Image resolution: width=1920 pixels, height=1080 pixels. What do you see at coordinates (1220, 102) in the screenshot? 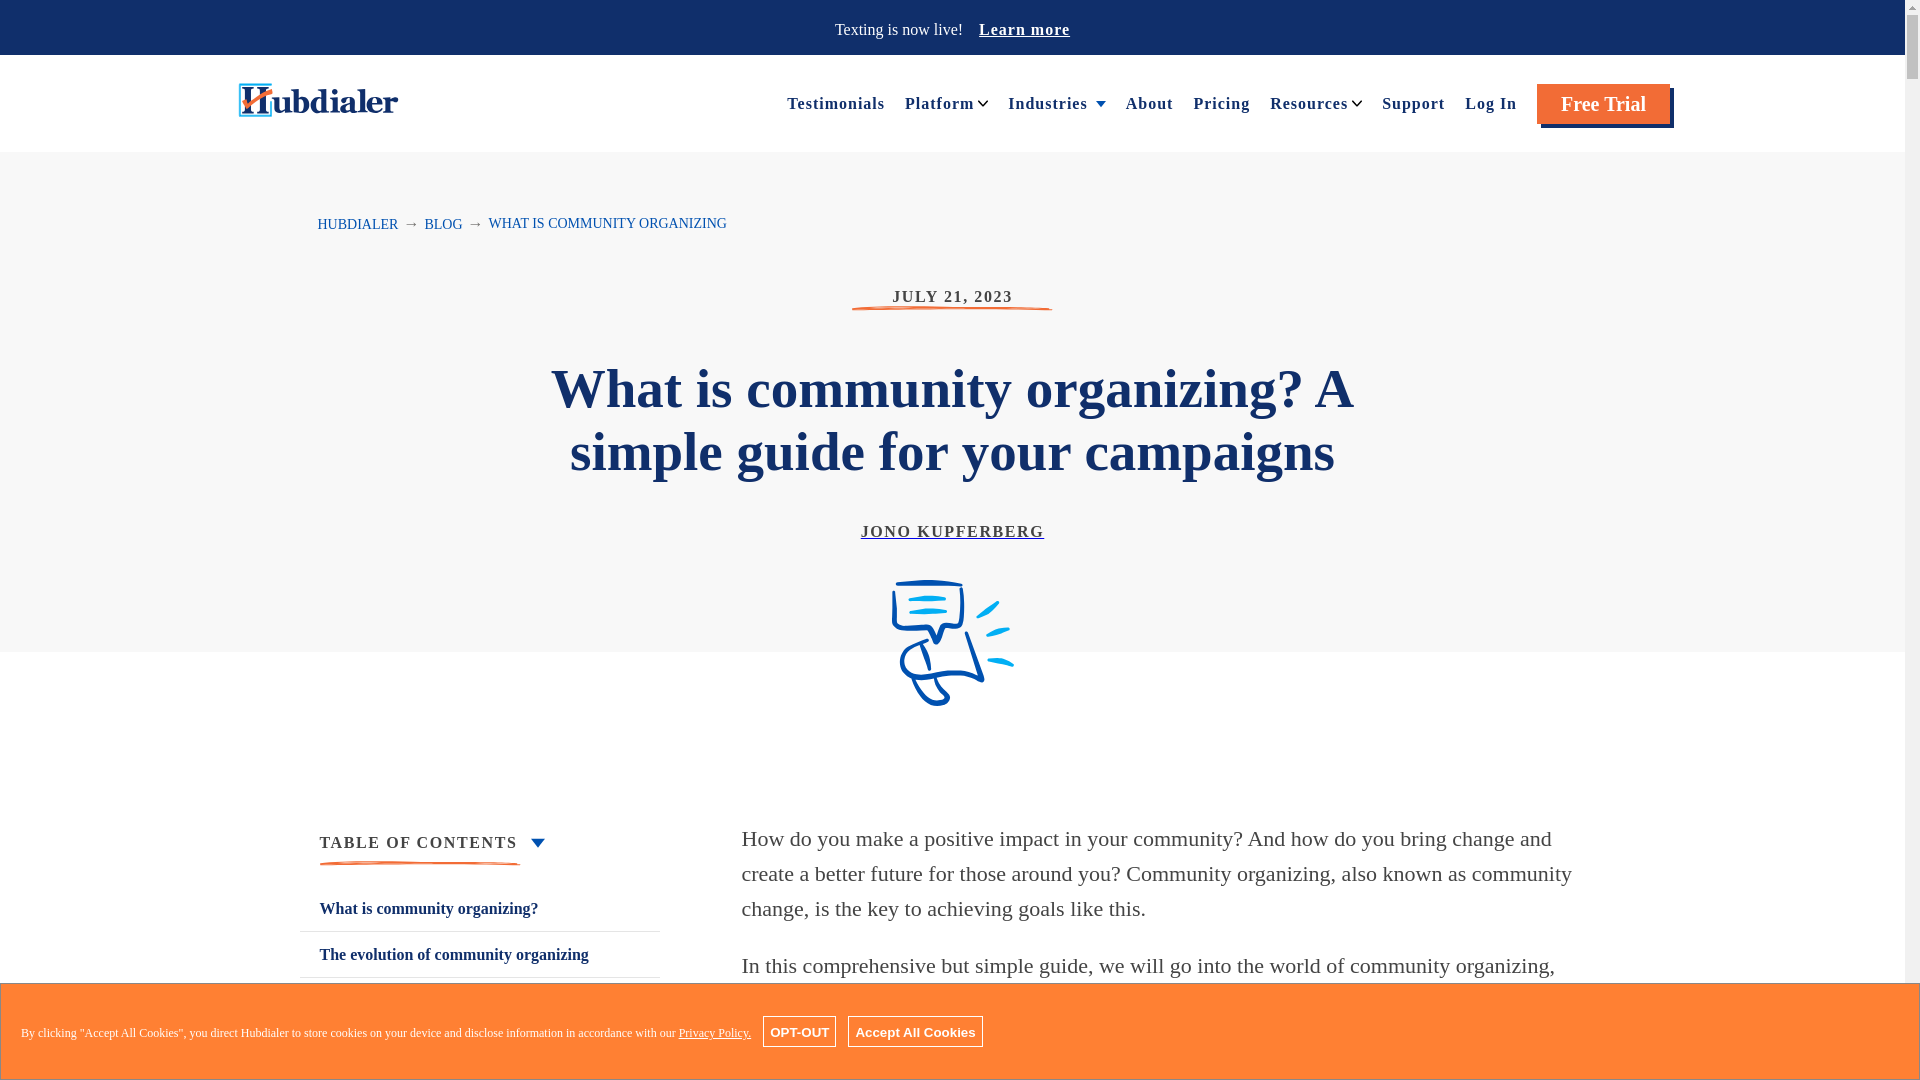
I see `Pricing` at bounding box center [1220, 102].